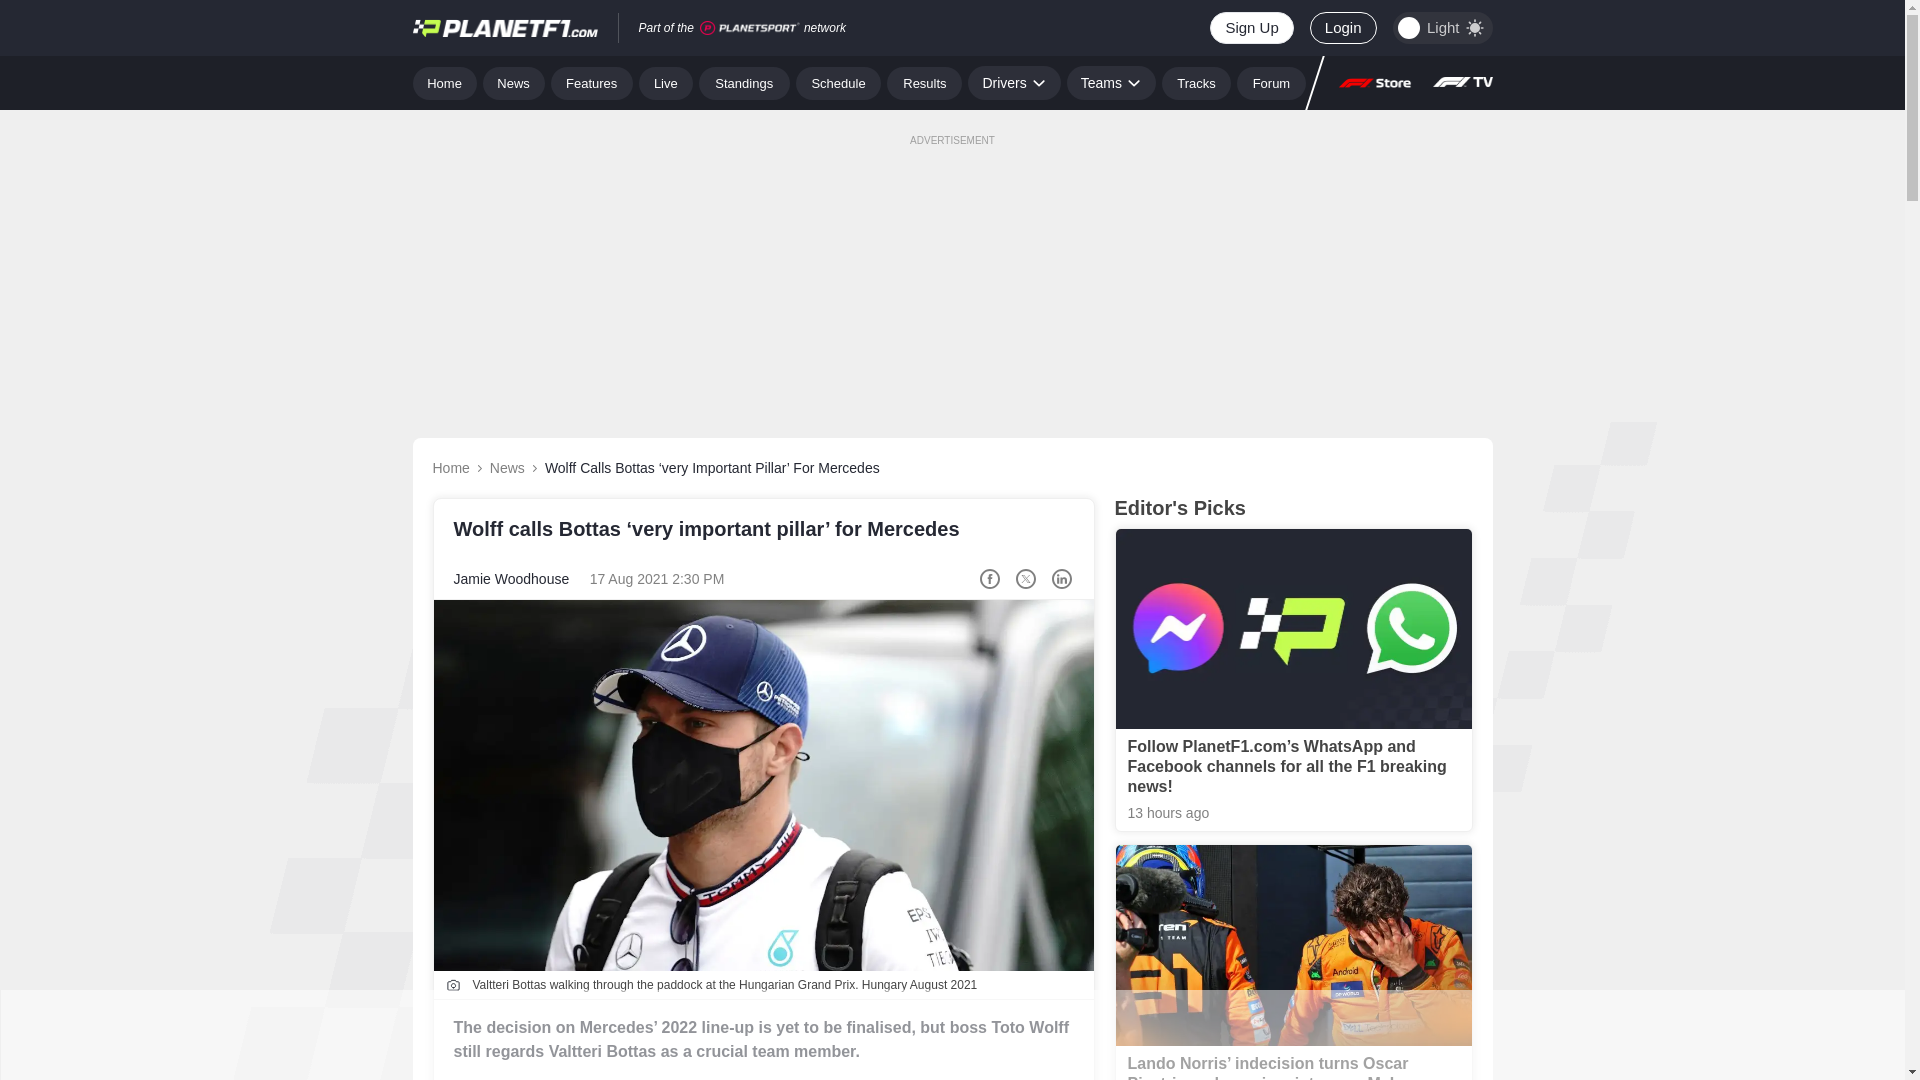 The image size is (1920, 1080). Describe the element at coordinates (1342, 28) in the screenshot. I see `Login` at that location.